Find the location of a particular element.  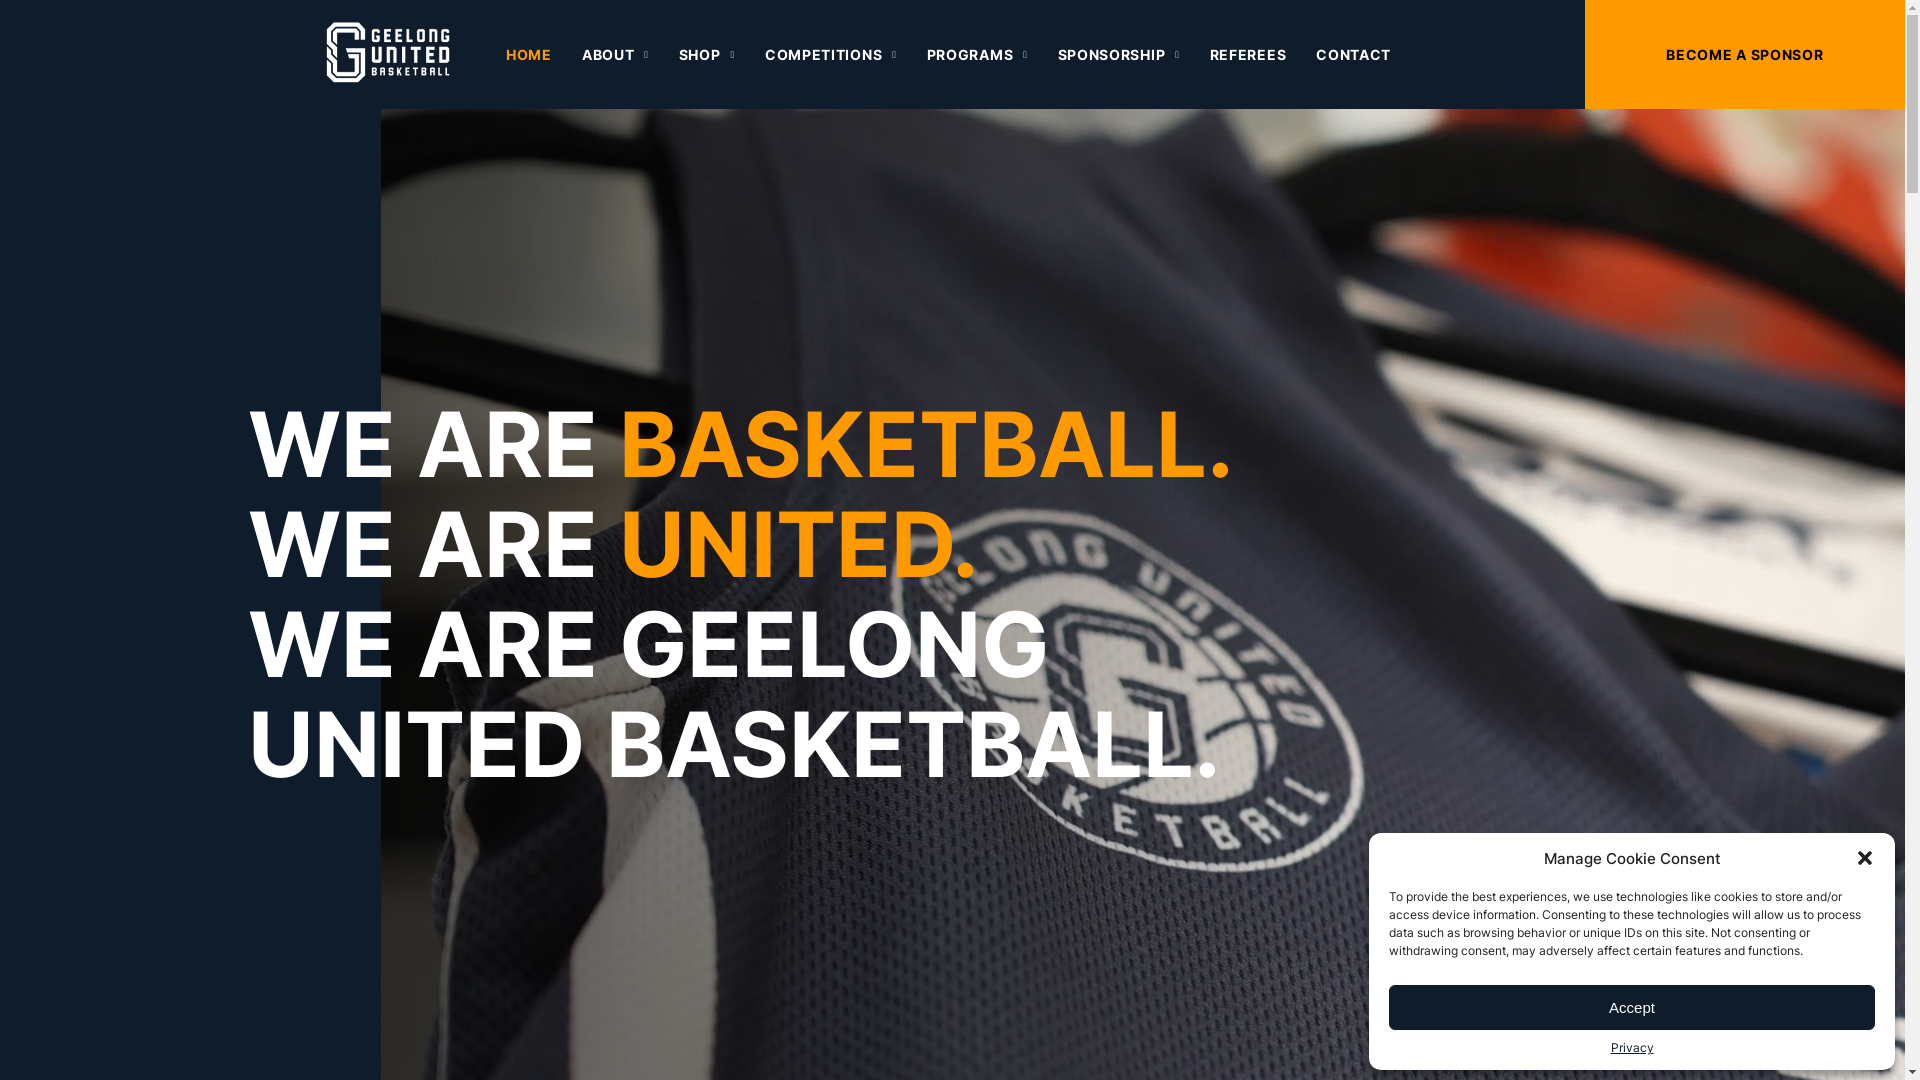

SHOP is located at coordinates (707, 55).